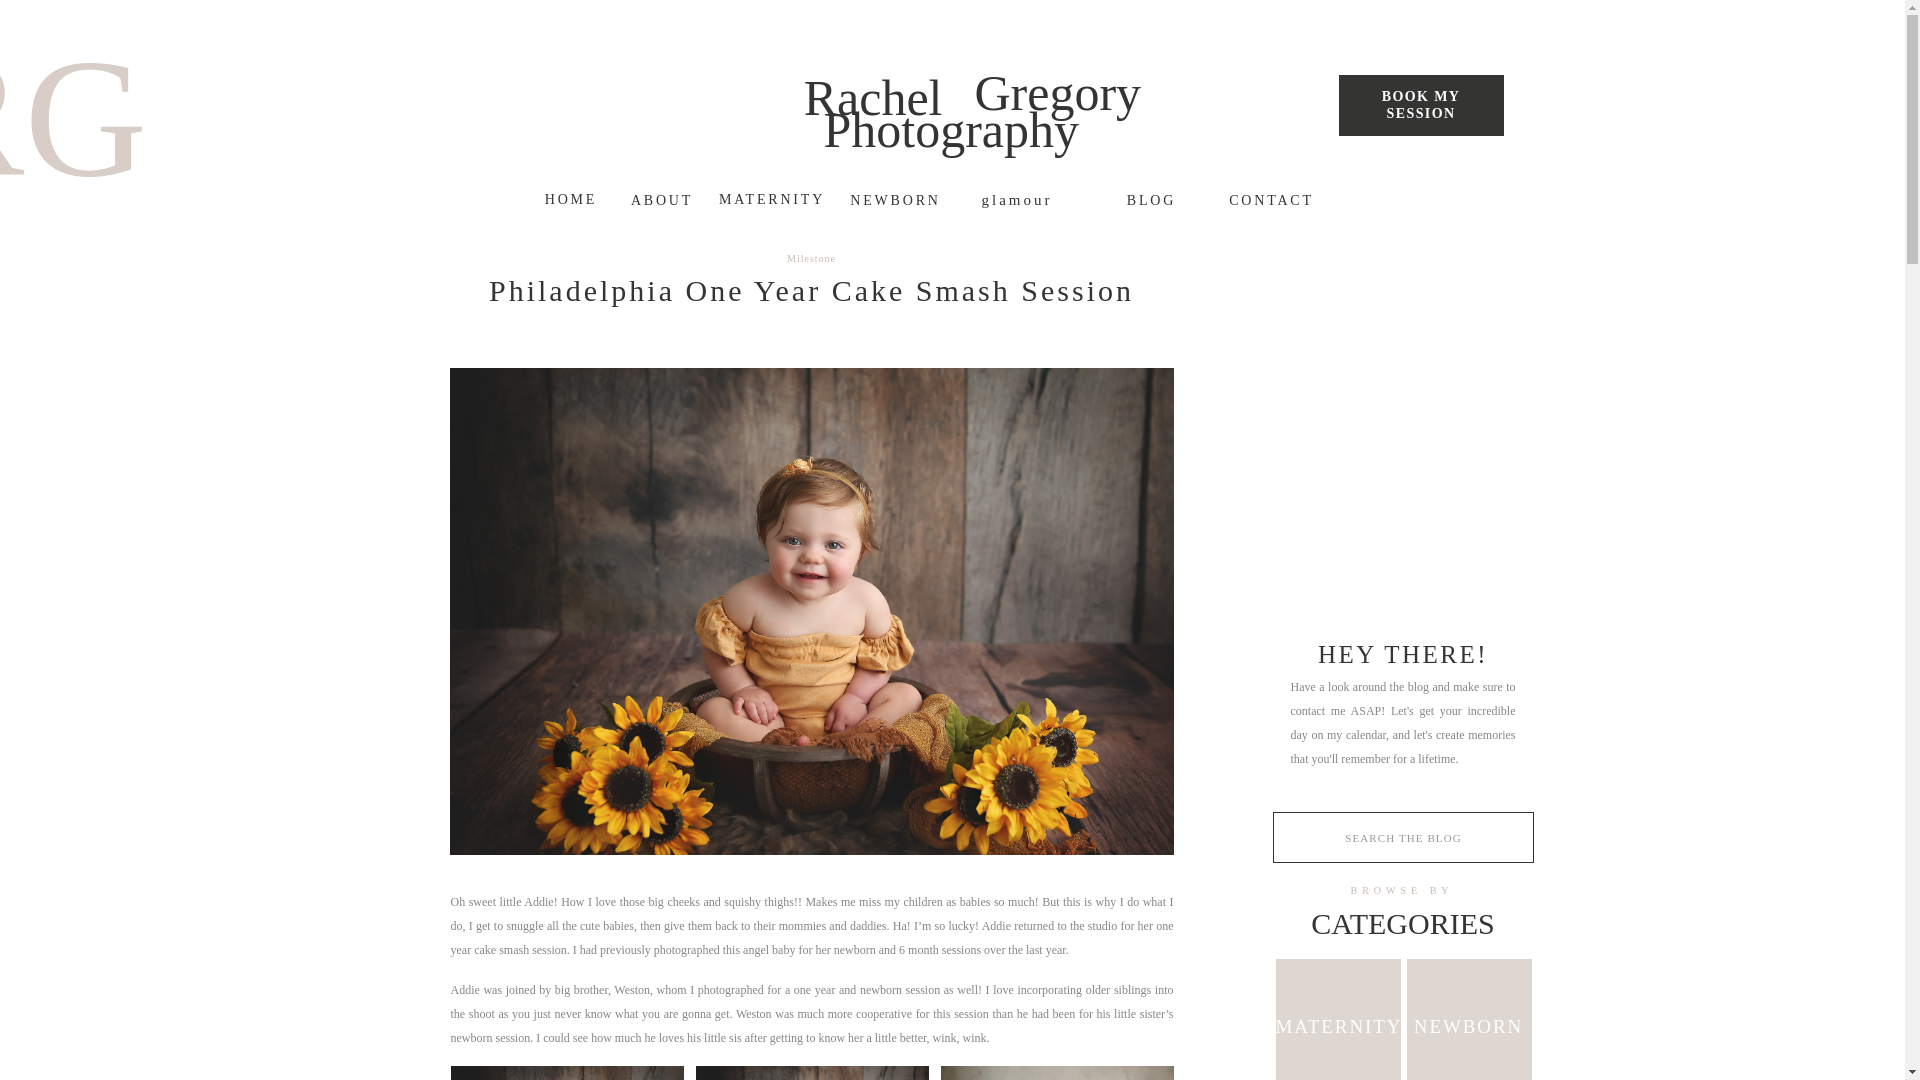  Describe the element at coordinates (1468, 1023) in the screenshot. I see `NEWBORN` at that location.